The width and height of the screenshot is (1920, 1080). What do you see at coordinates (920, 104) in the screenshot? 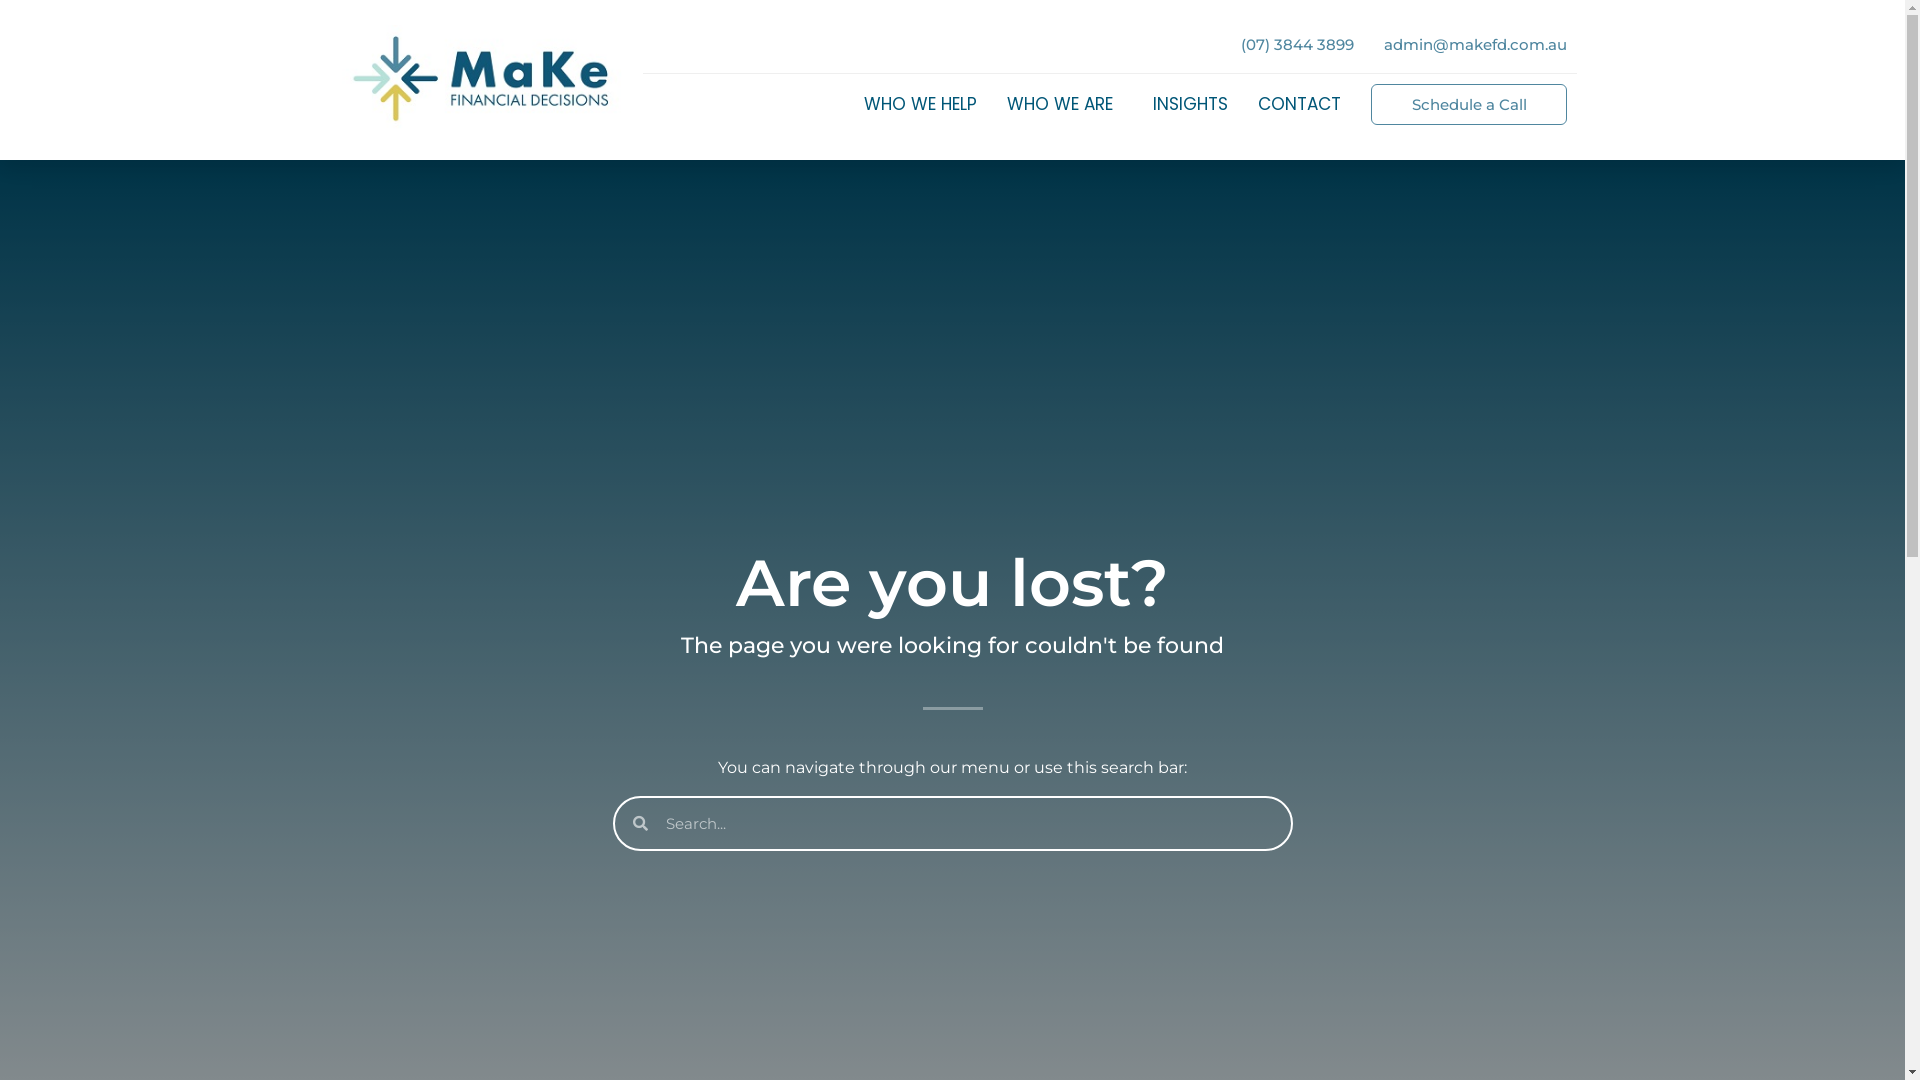
I see `WHO WE HELP` at bounding box center [920, 104].